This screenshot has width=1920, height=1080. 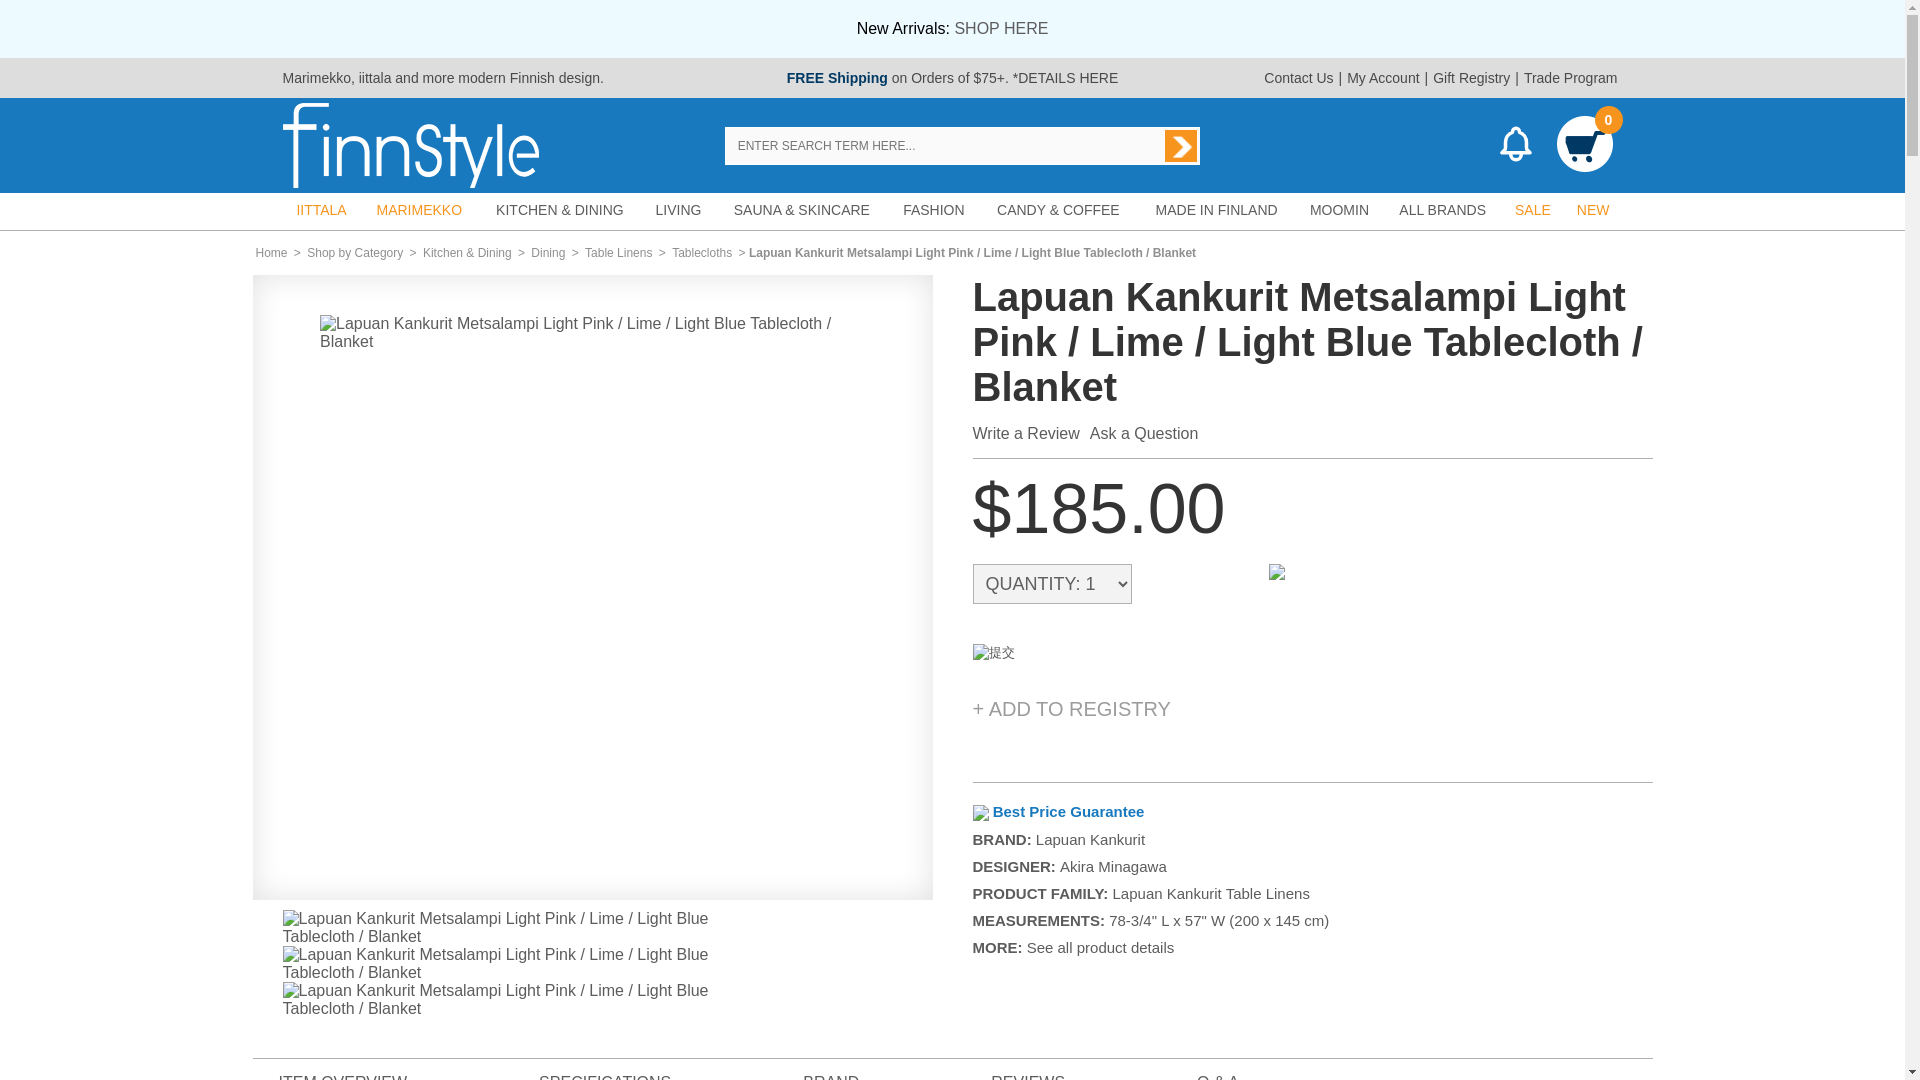 What do you see at coordinates (316, 78) in the screenshot?
I see `Marimekko` at bounding box center [316, 78].